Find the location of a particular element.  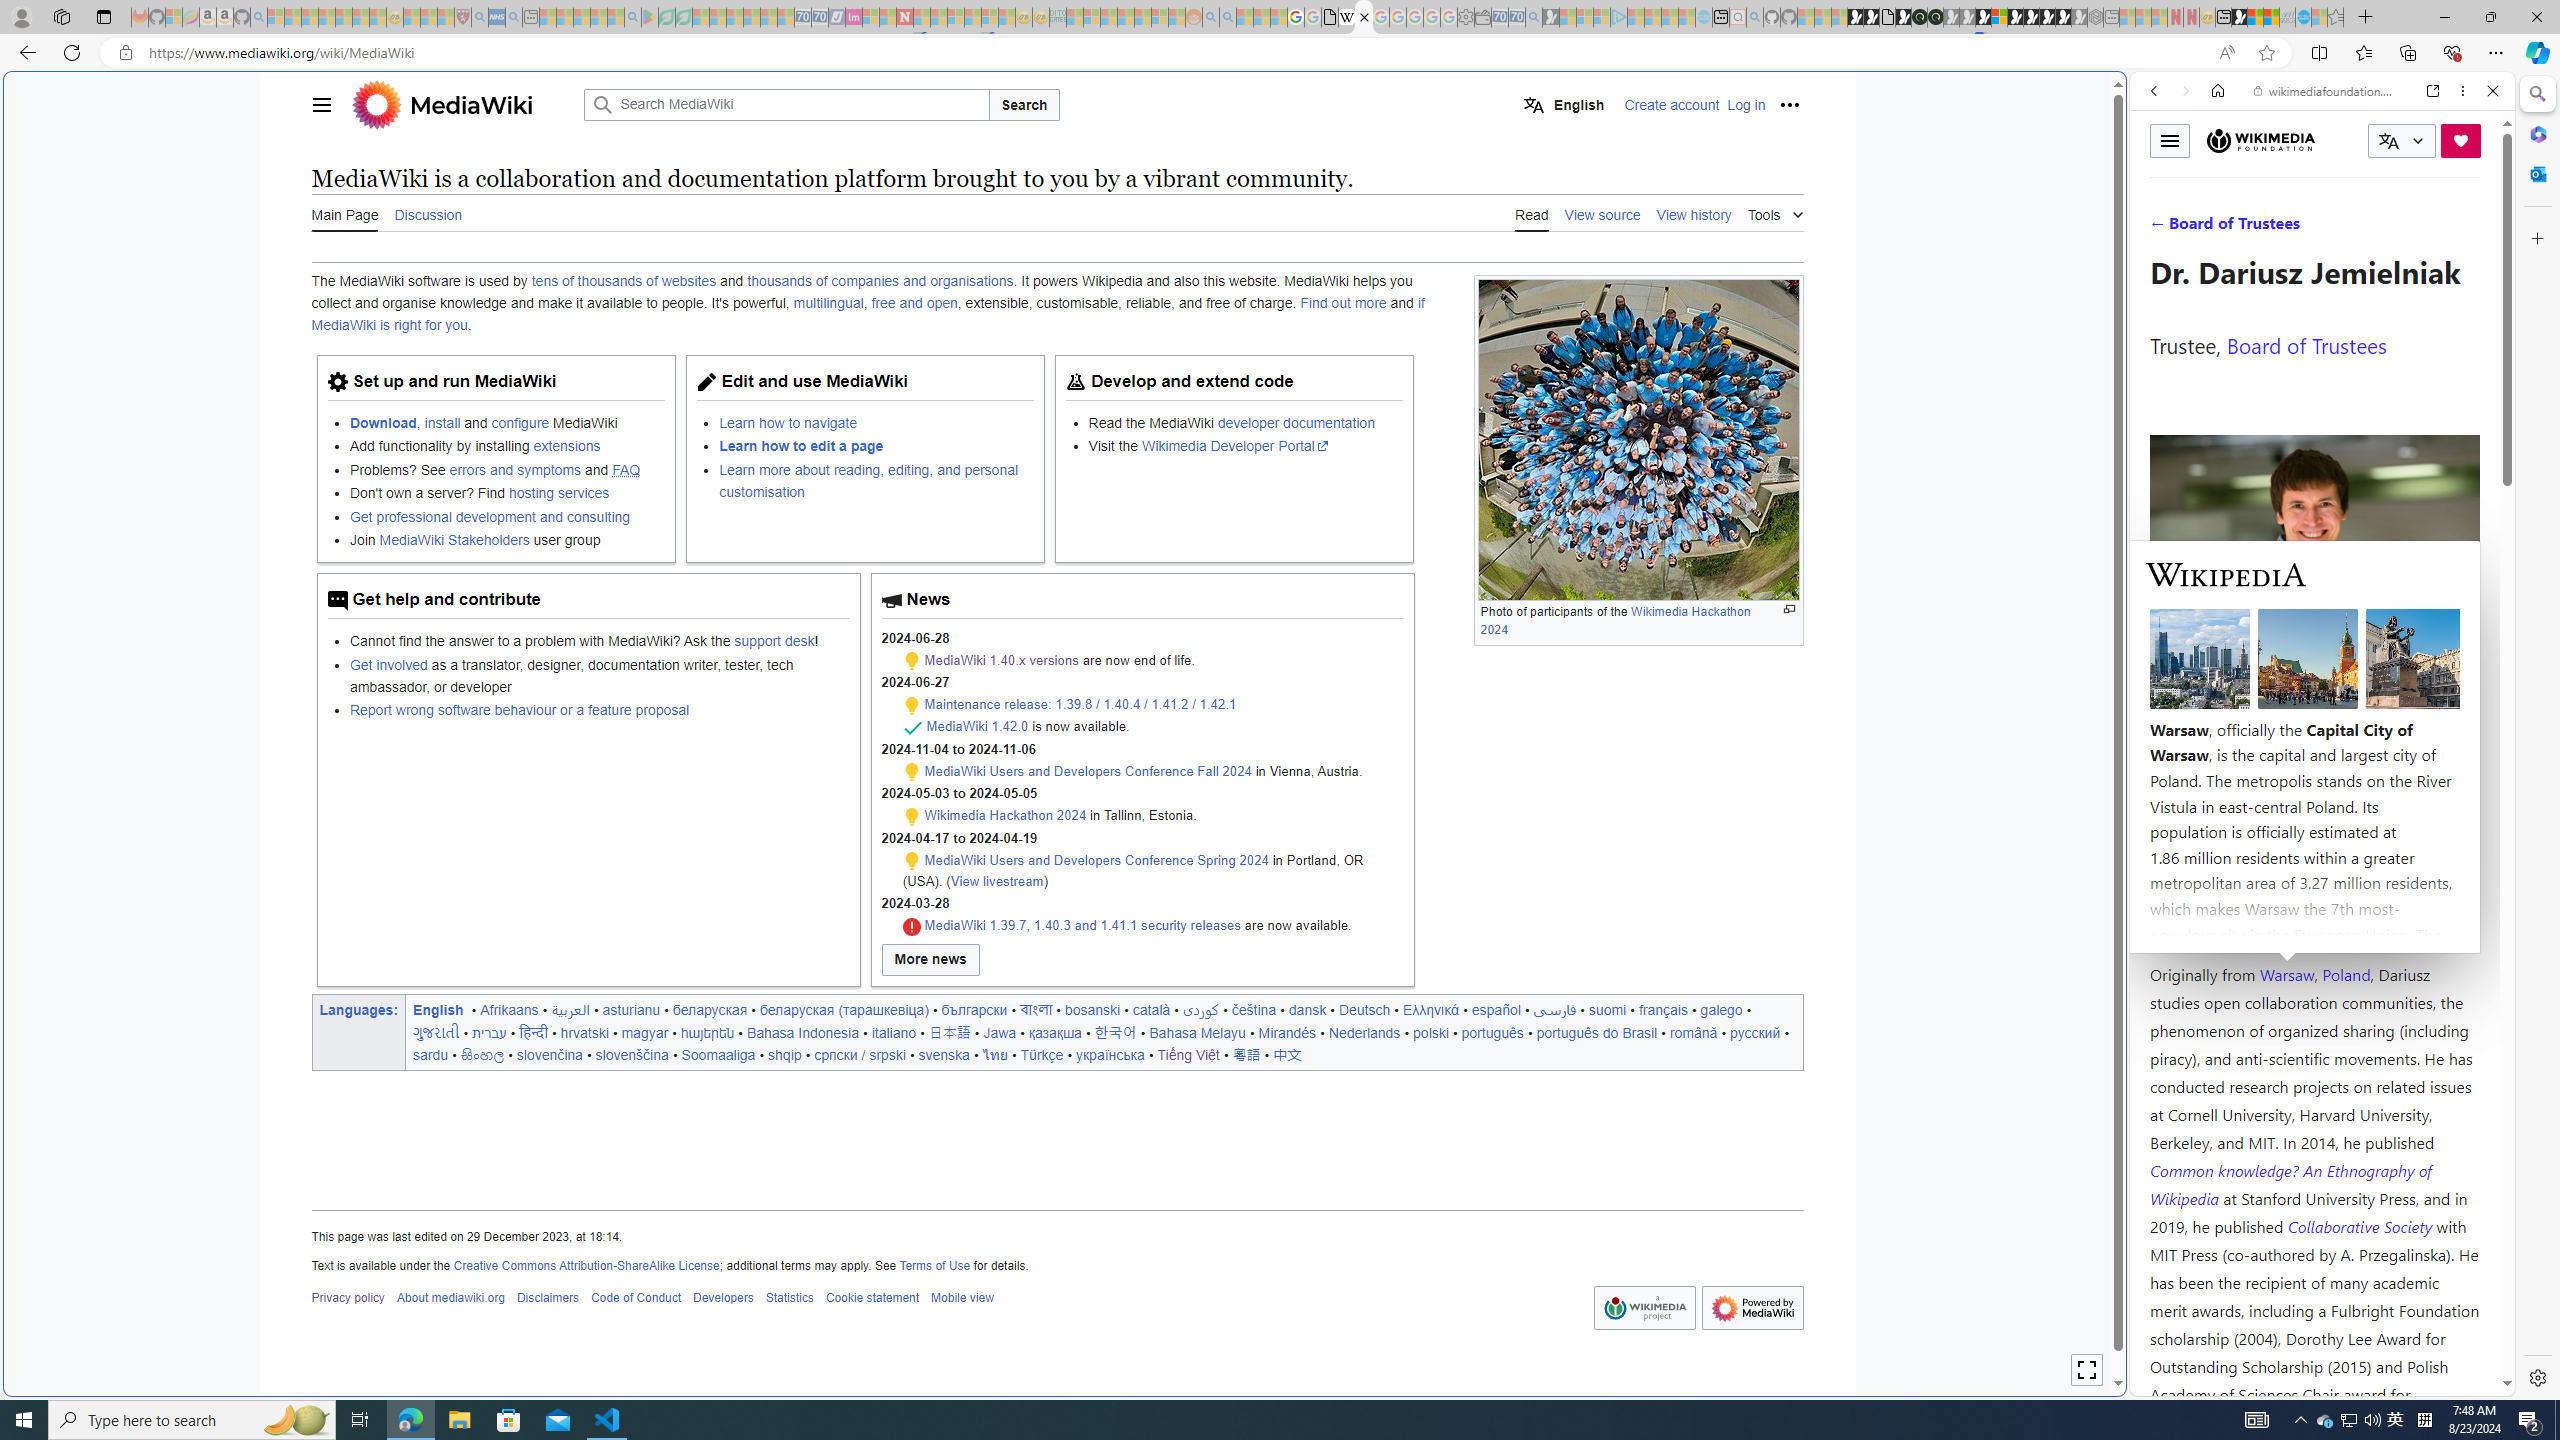

Local - MSN - Sleeping is located at coordinates (446, 17).